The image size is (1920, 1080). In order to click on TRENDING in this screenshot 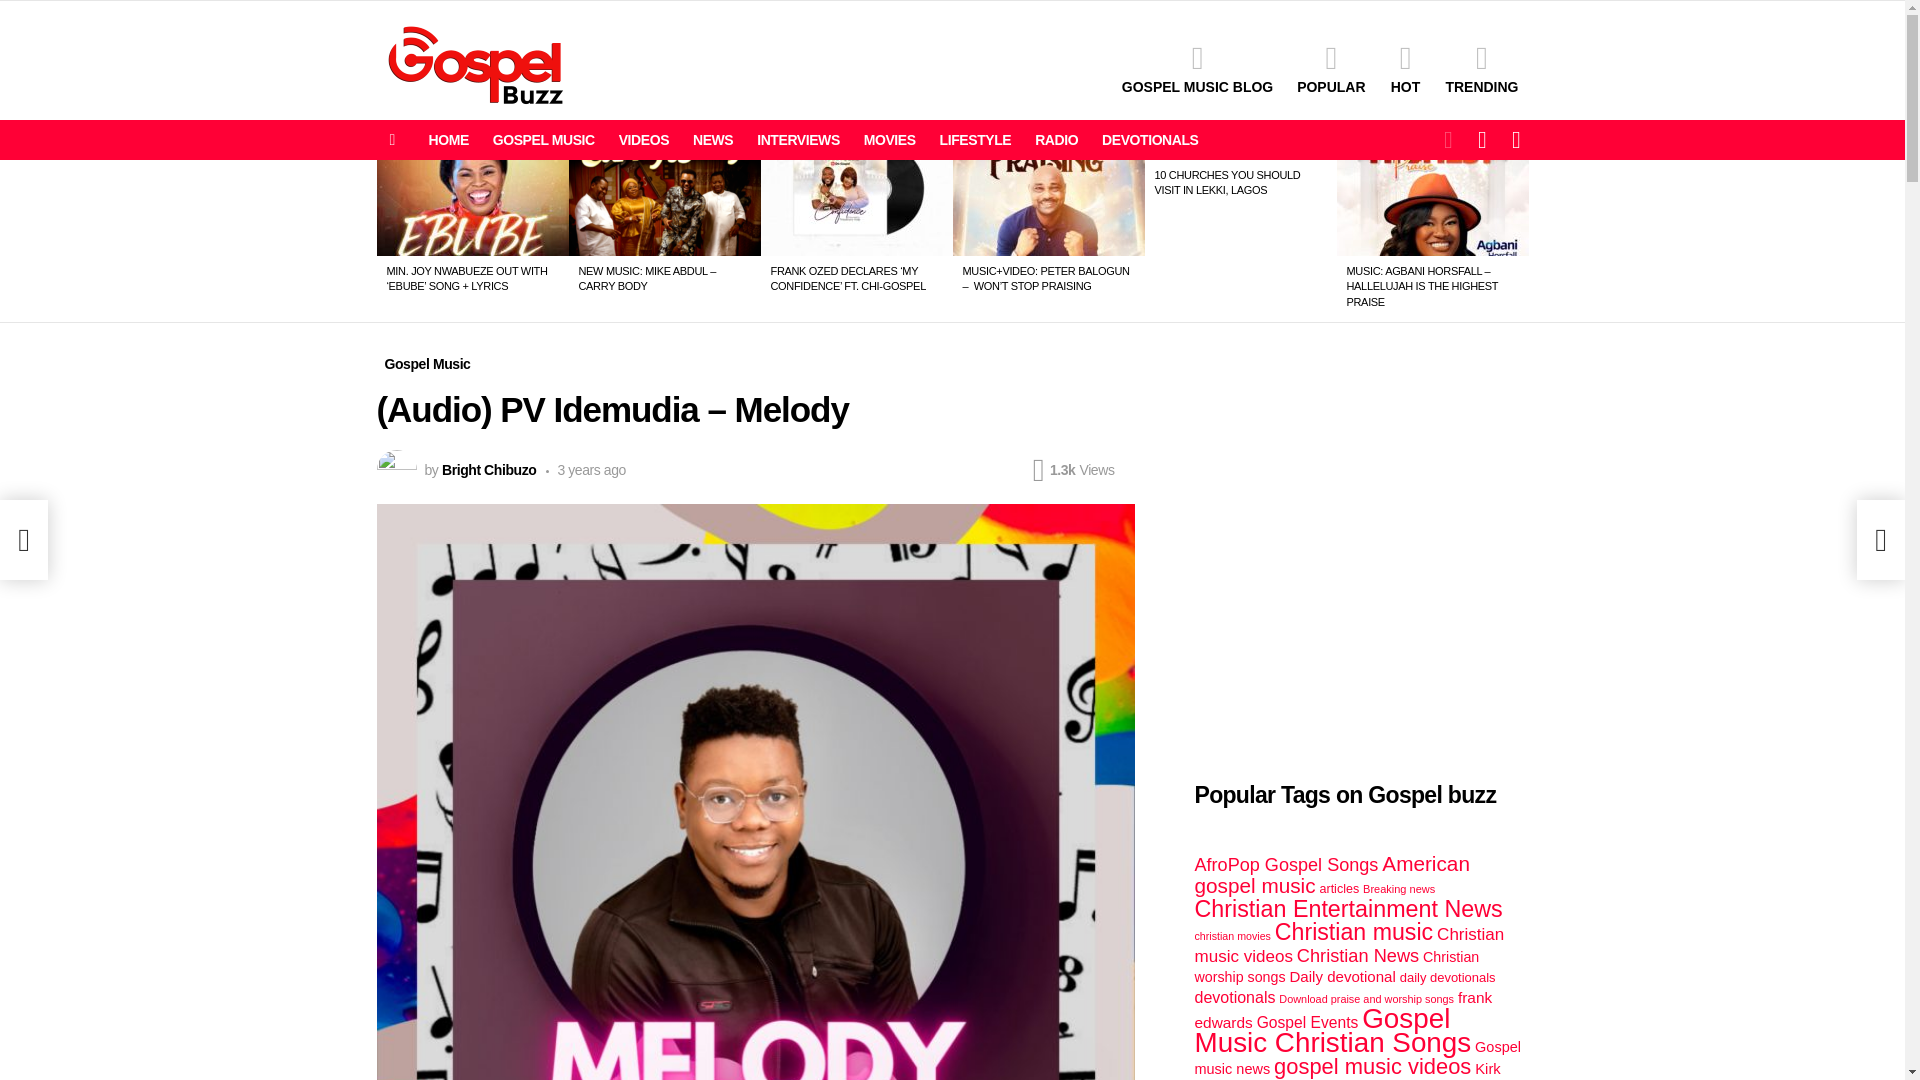, I will do `click(1481, 69)`.